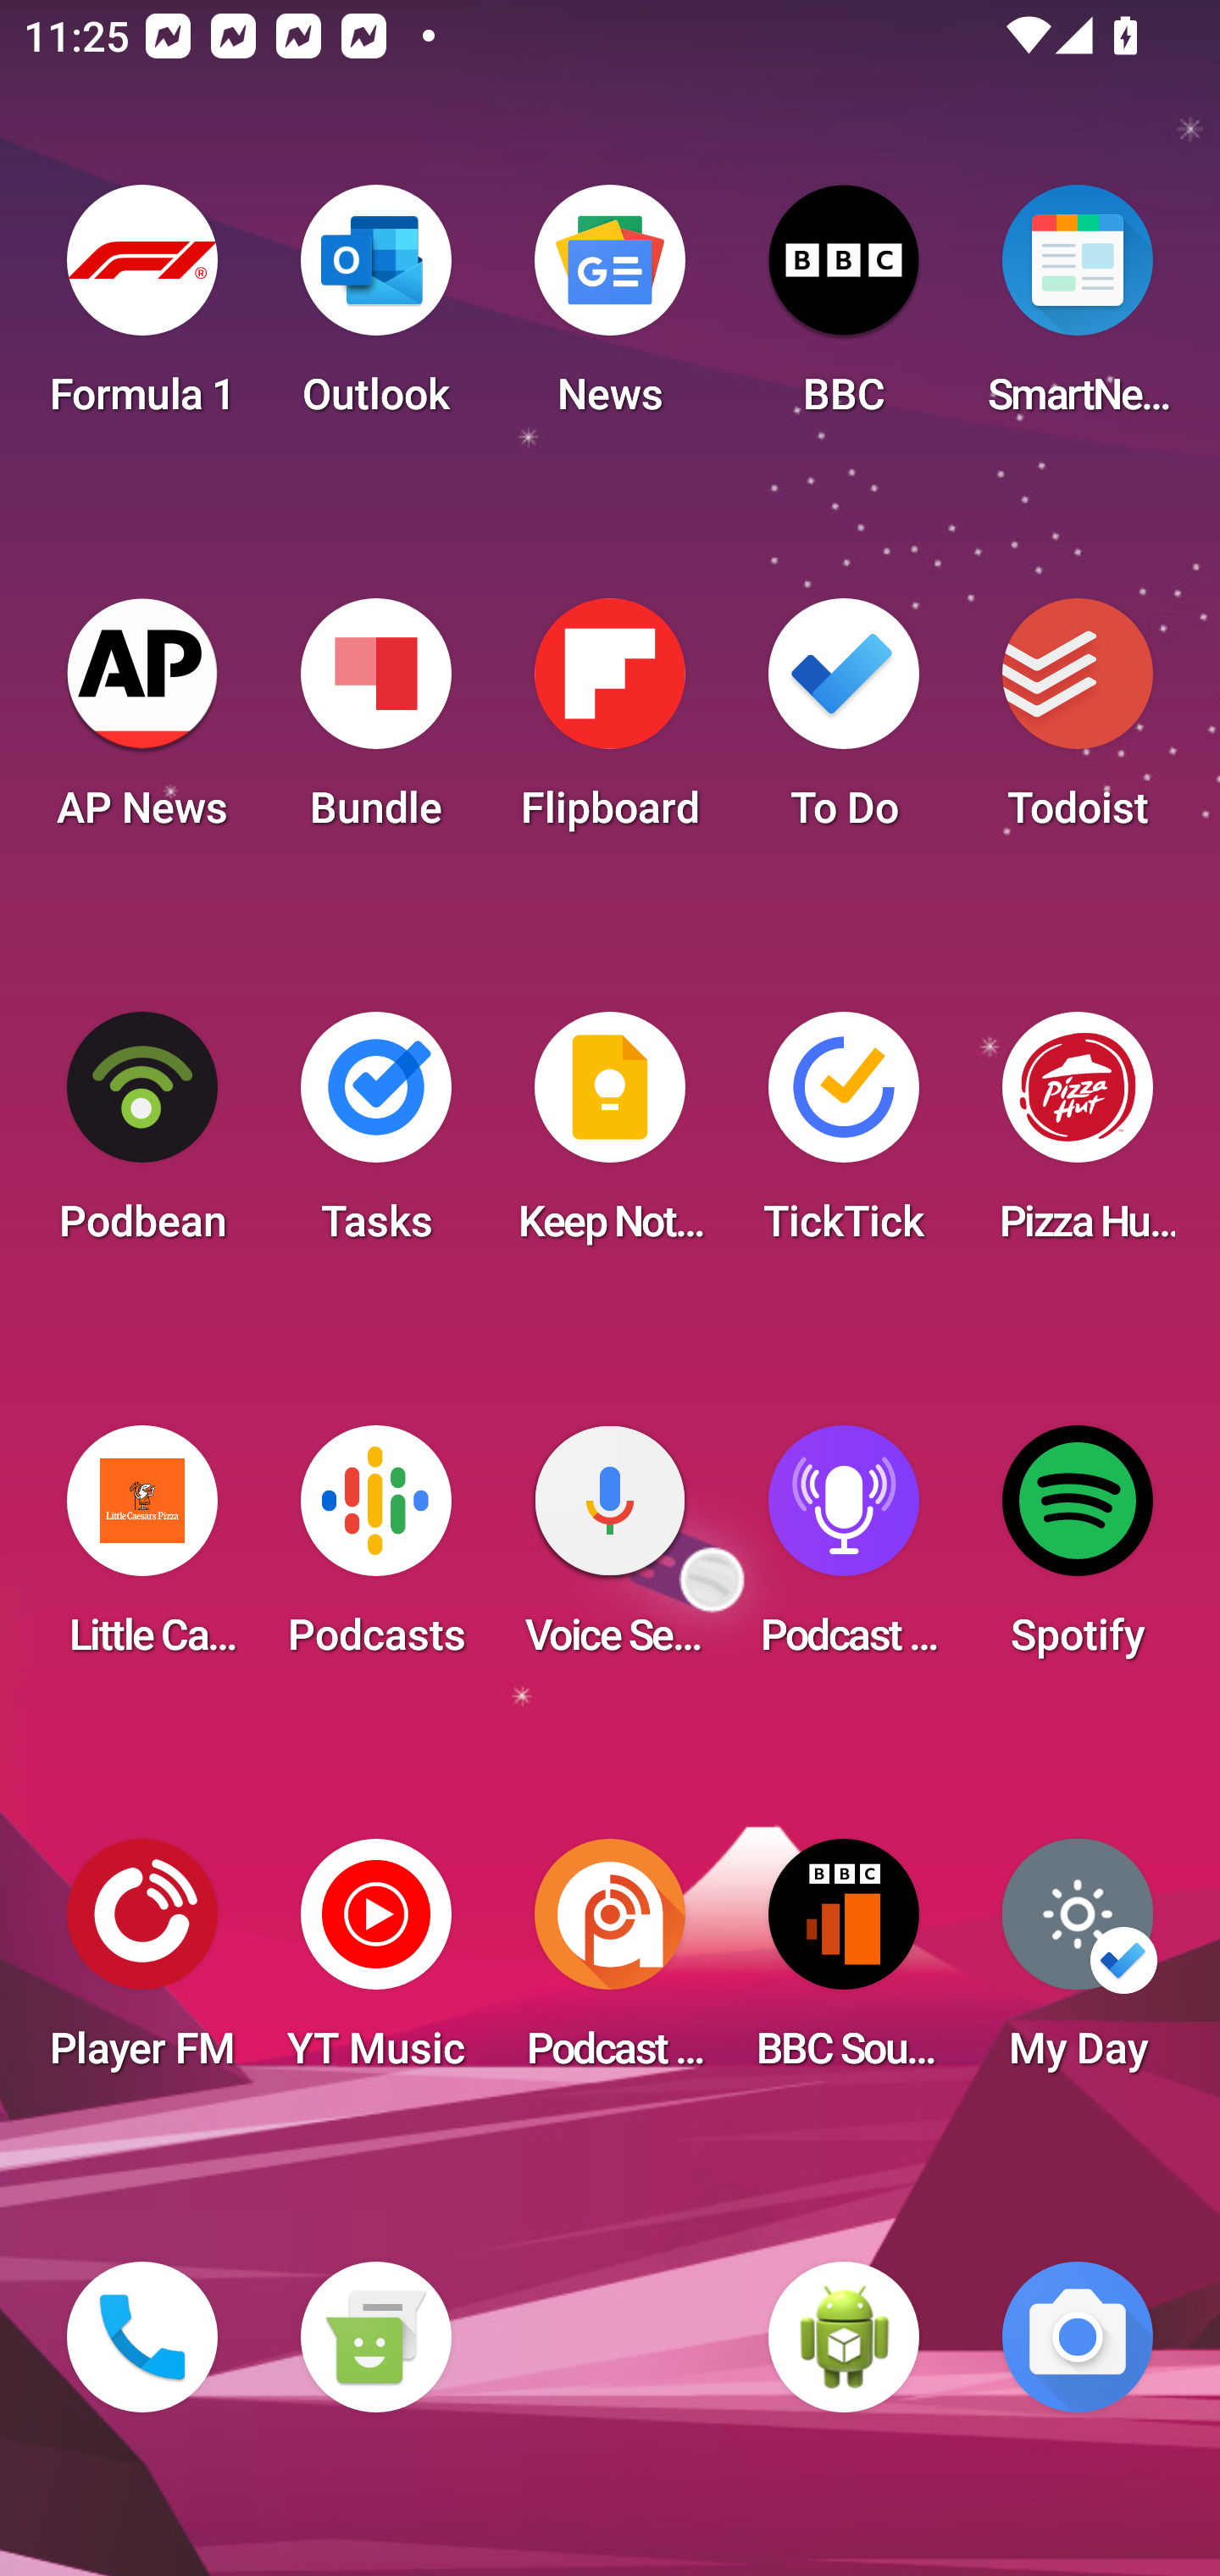  I want to click on Keep Notes, so click(610, 1137).